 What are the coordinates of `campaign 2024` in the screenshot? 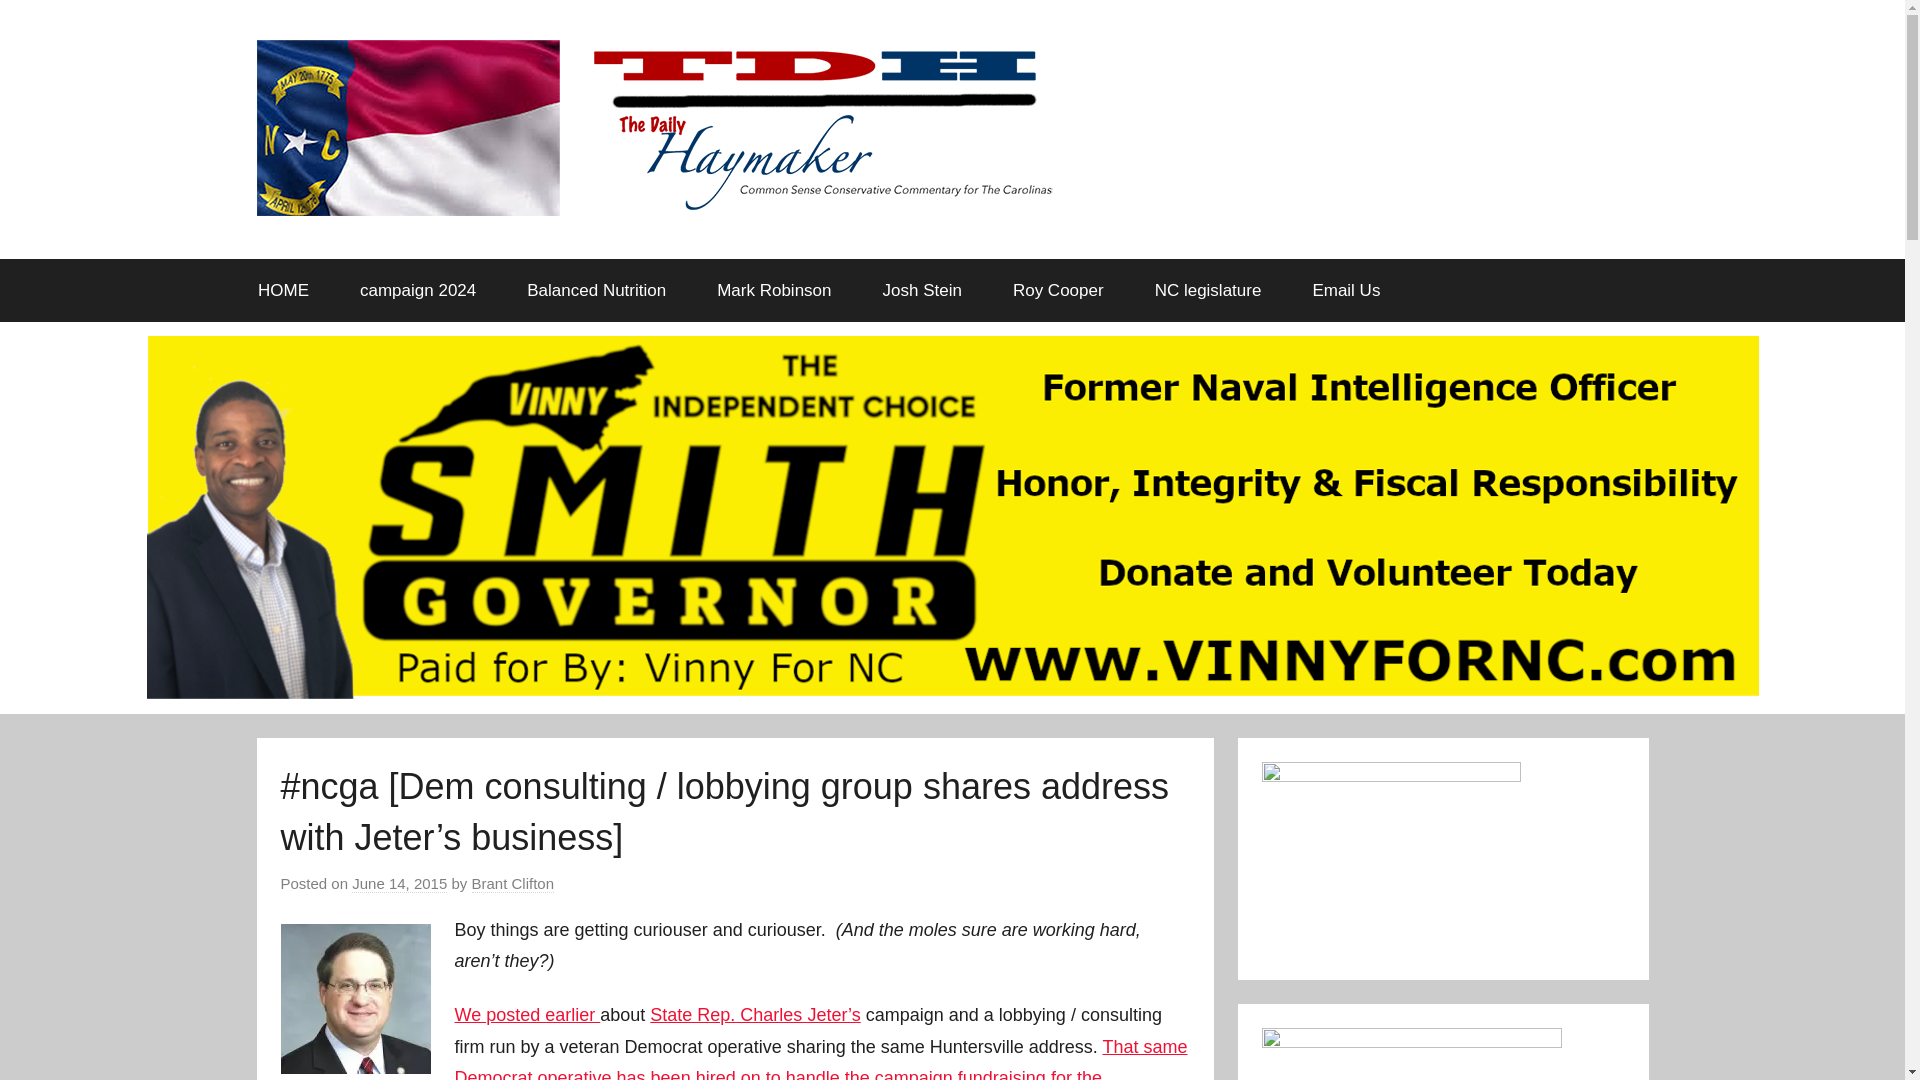 It's located at (418, 290).